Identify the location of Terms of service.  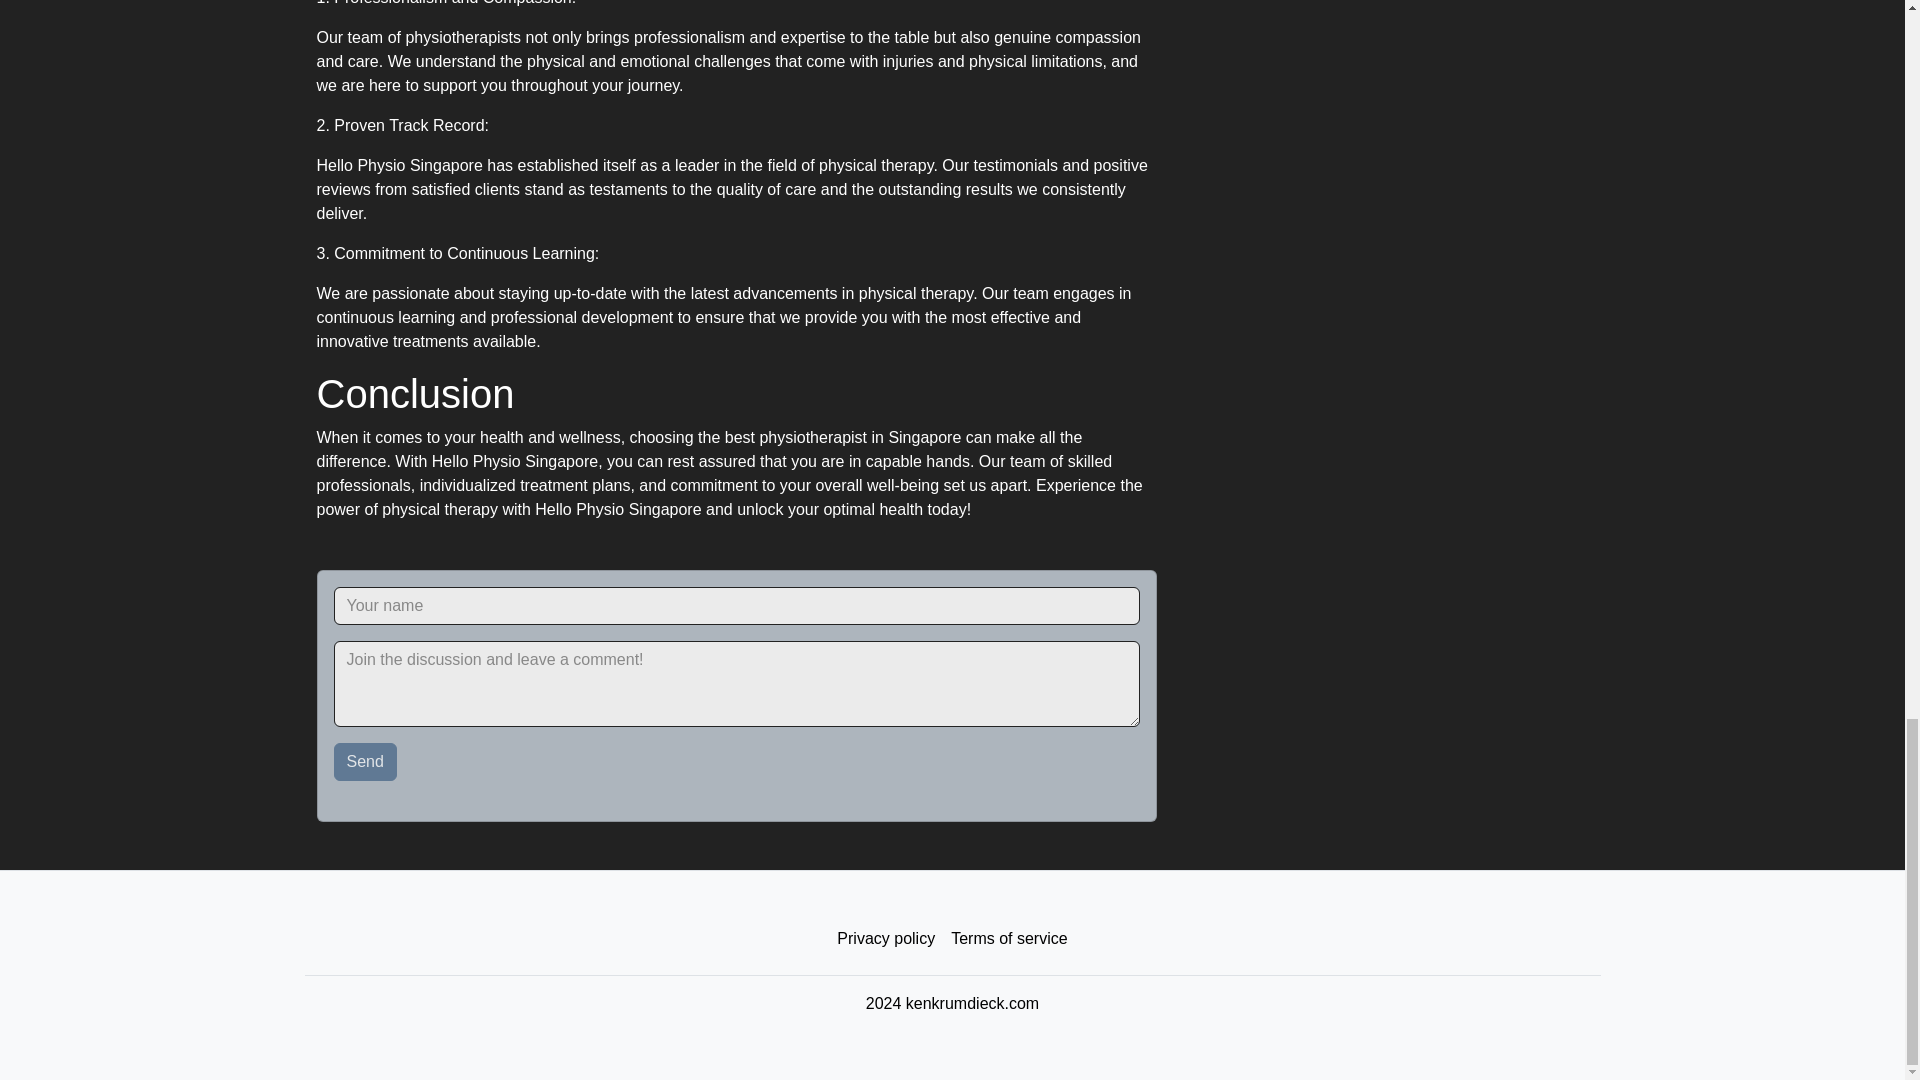
(1008, 939).